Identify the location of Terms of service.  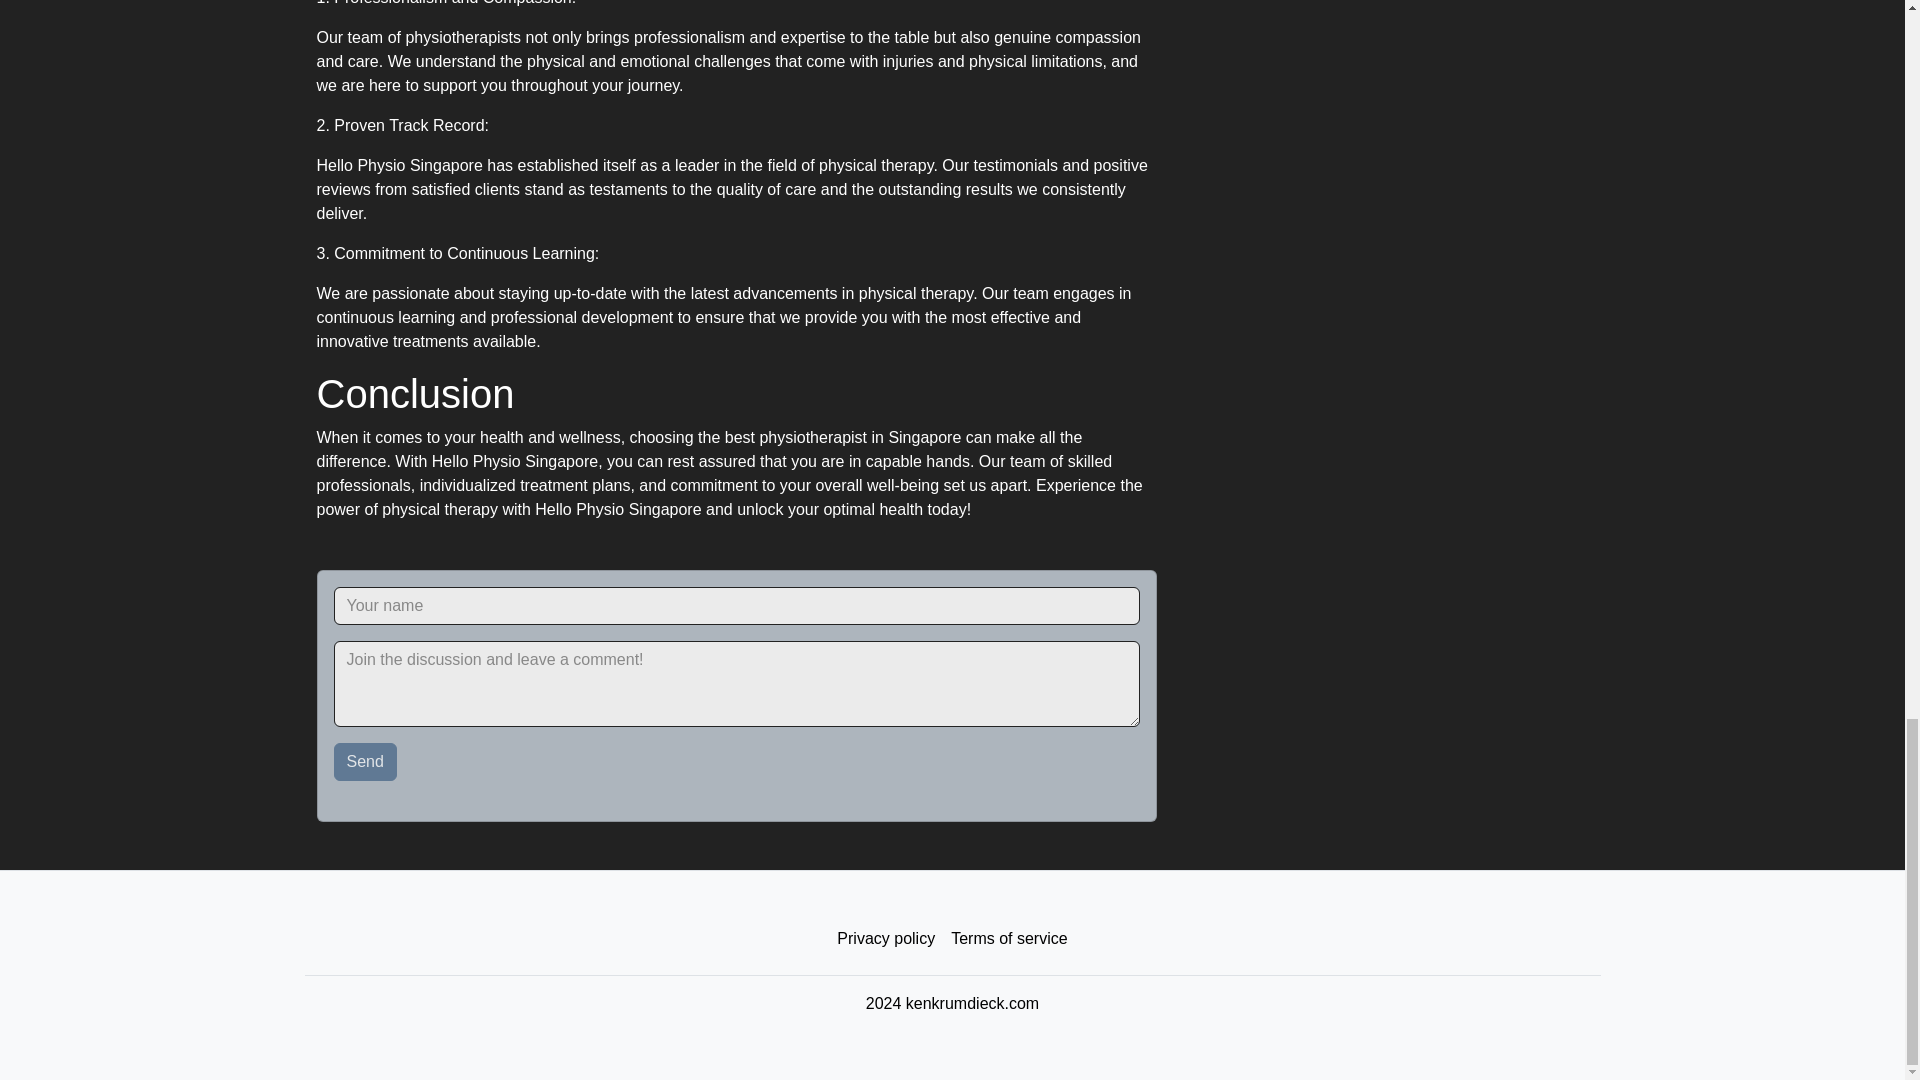
(1008, 939).